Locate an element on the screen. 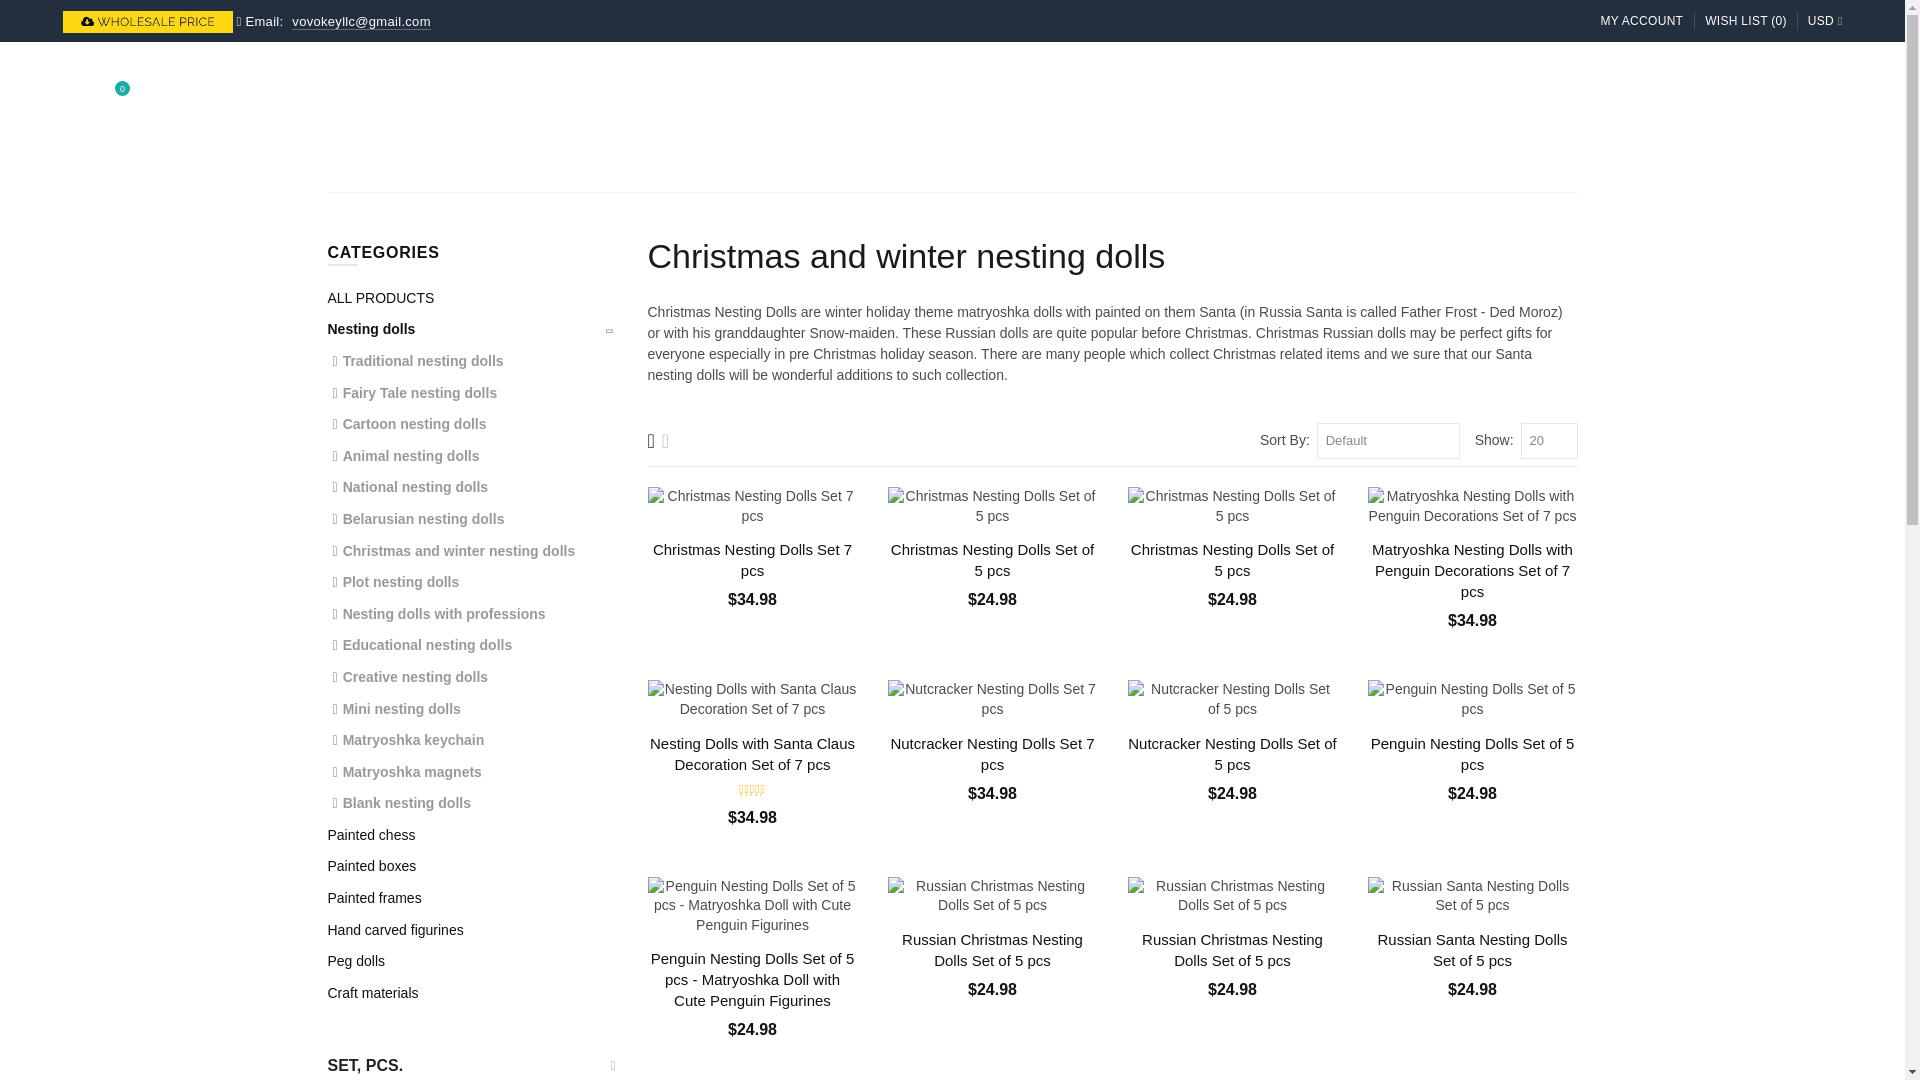 This screenshot has height=1080, width=1920. Christmas Nesting Dolls Set 7 pcs is located at coordinates (753, 506).